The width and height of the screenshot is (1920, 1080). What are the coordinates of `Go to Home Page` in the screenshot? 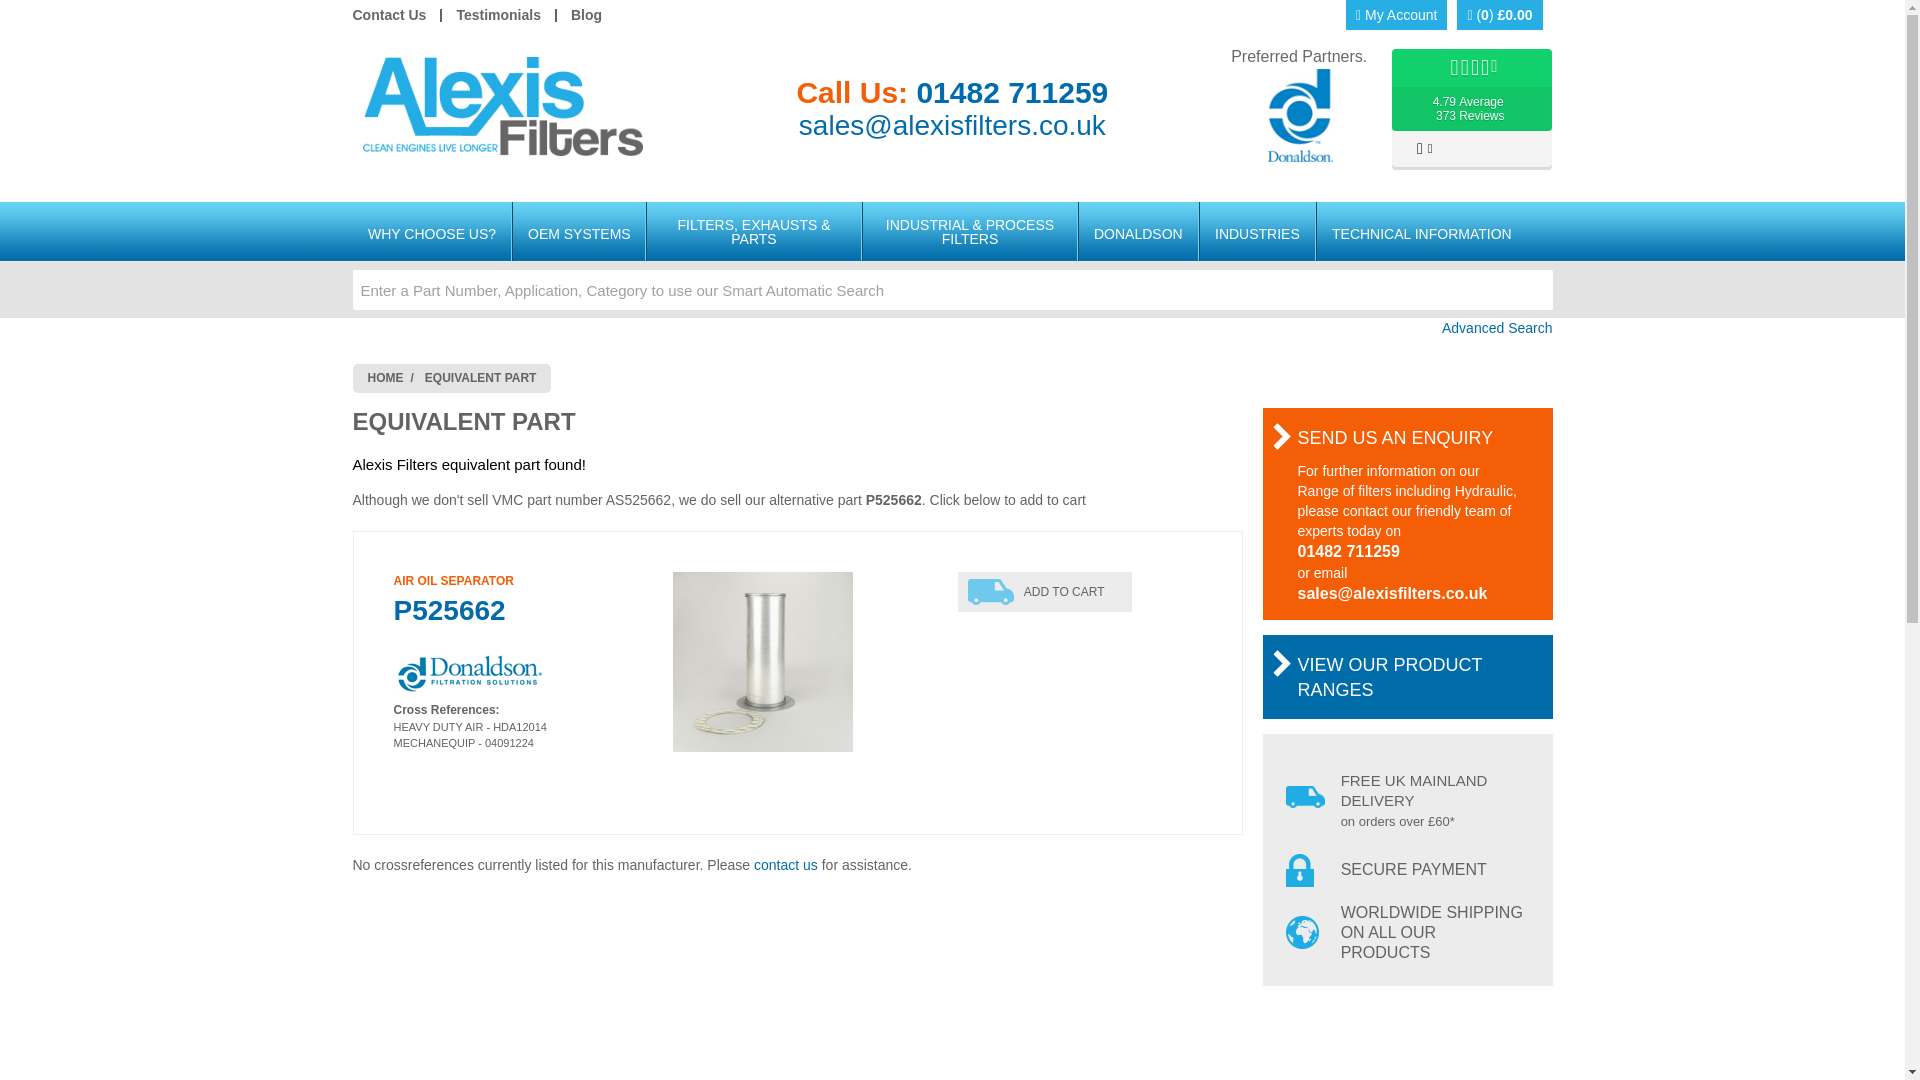 It's located at (386, 378).